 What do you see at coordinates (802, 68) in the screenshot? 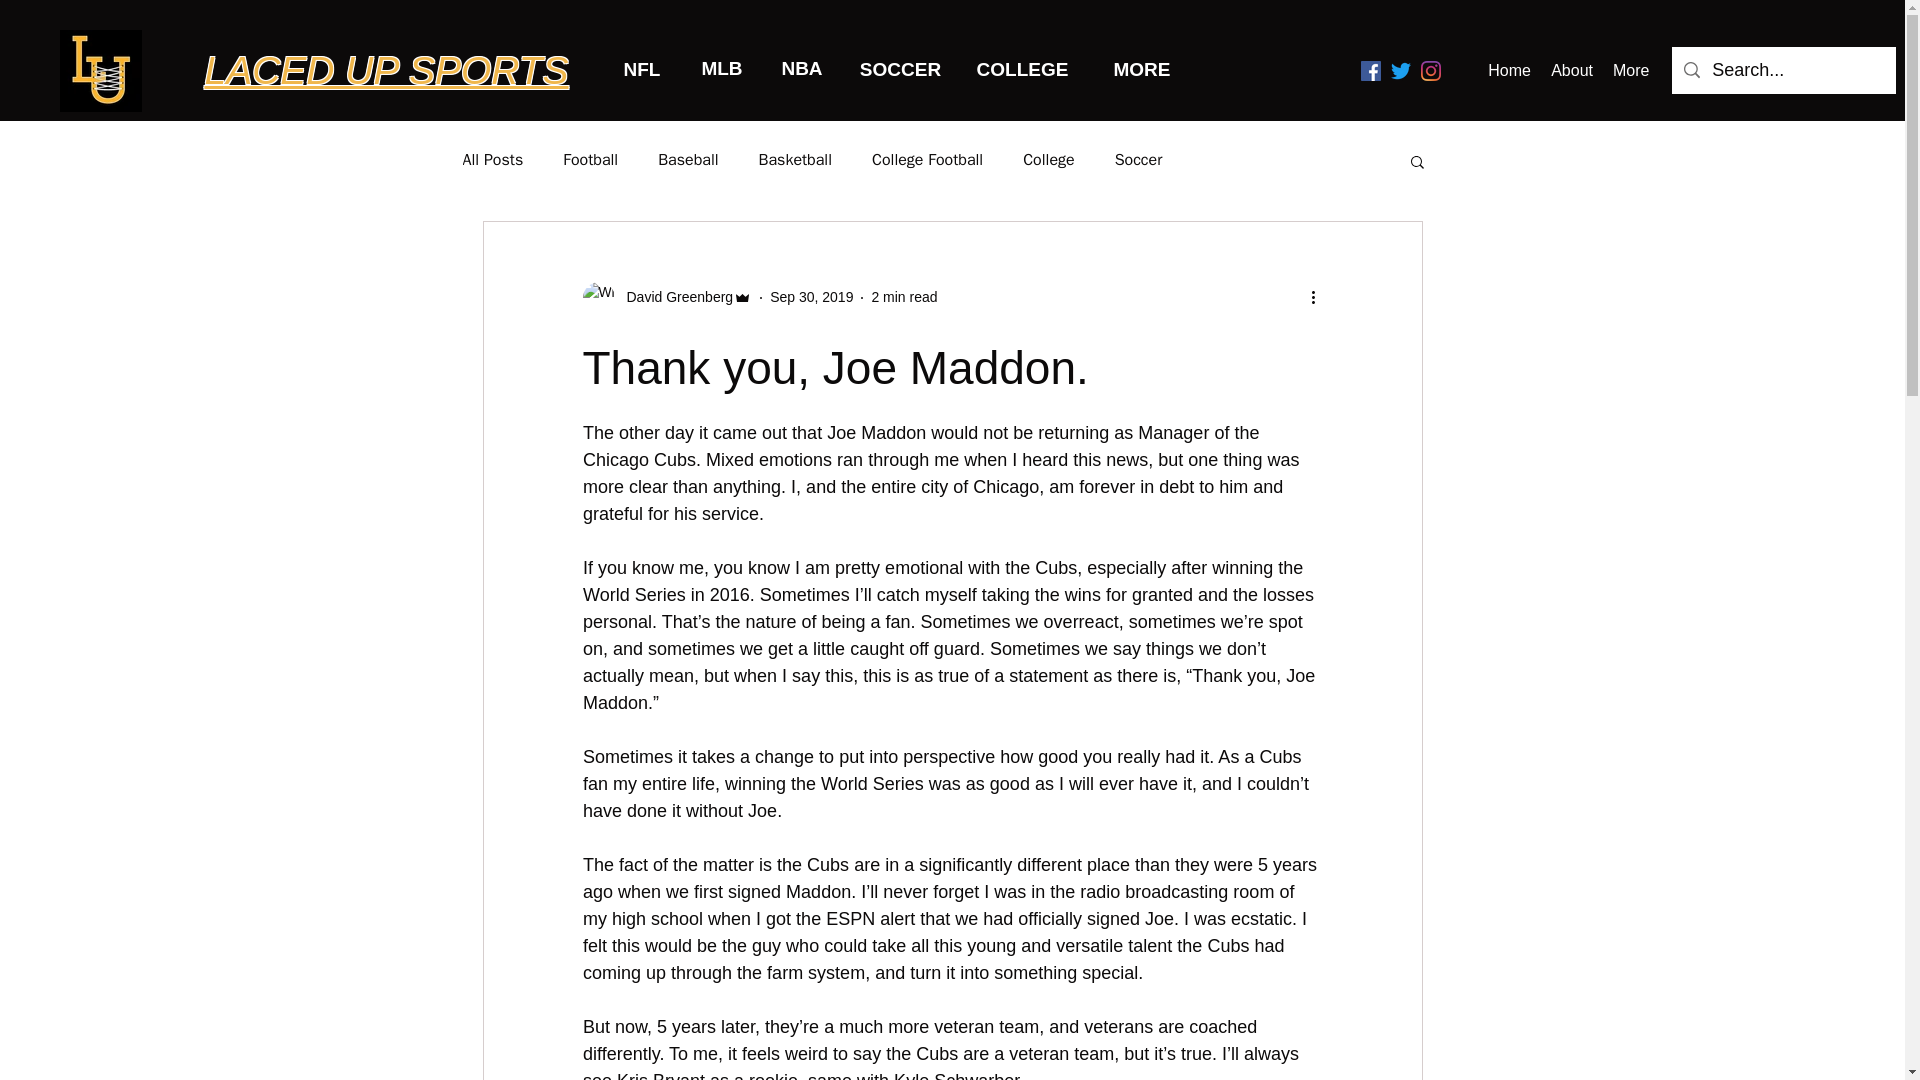
I see `NBA` at bounding box center [802, 68].